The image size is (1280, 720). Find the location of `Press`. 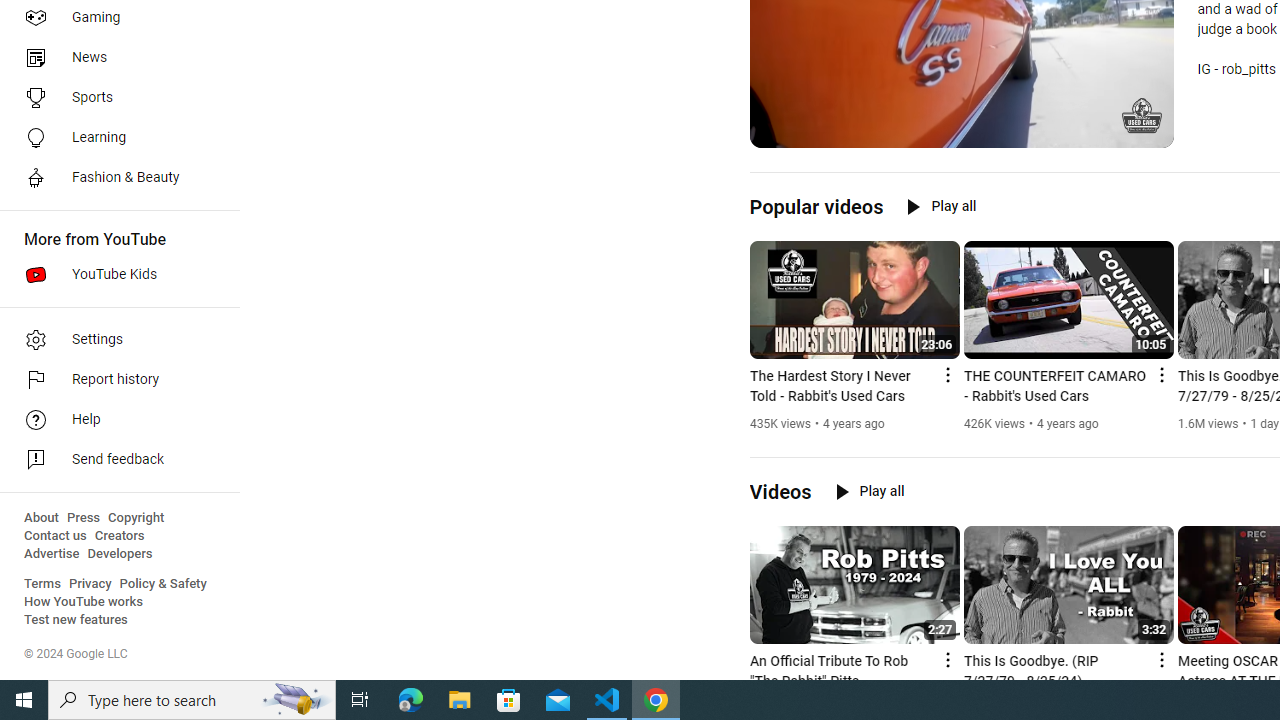

Press is located at coordinates (84, 518).